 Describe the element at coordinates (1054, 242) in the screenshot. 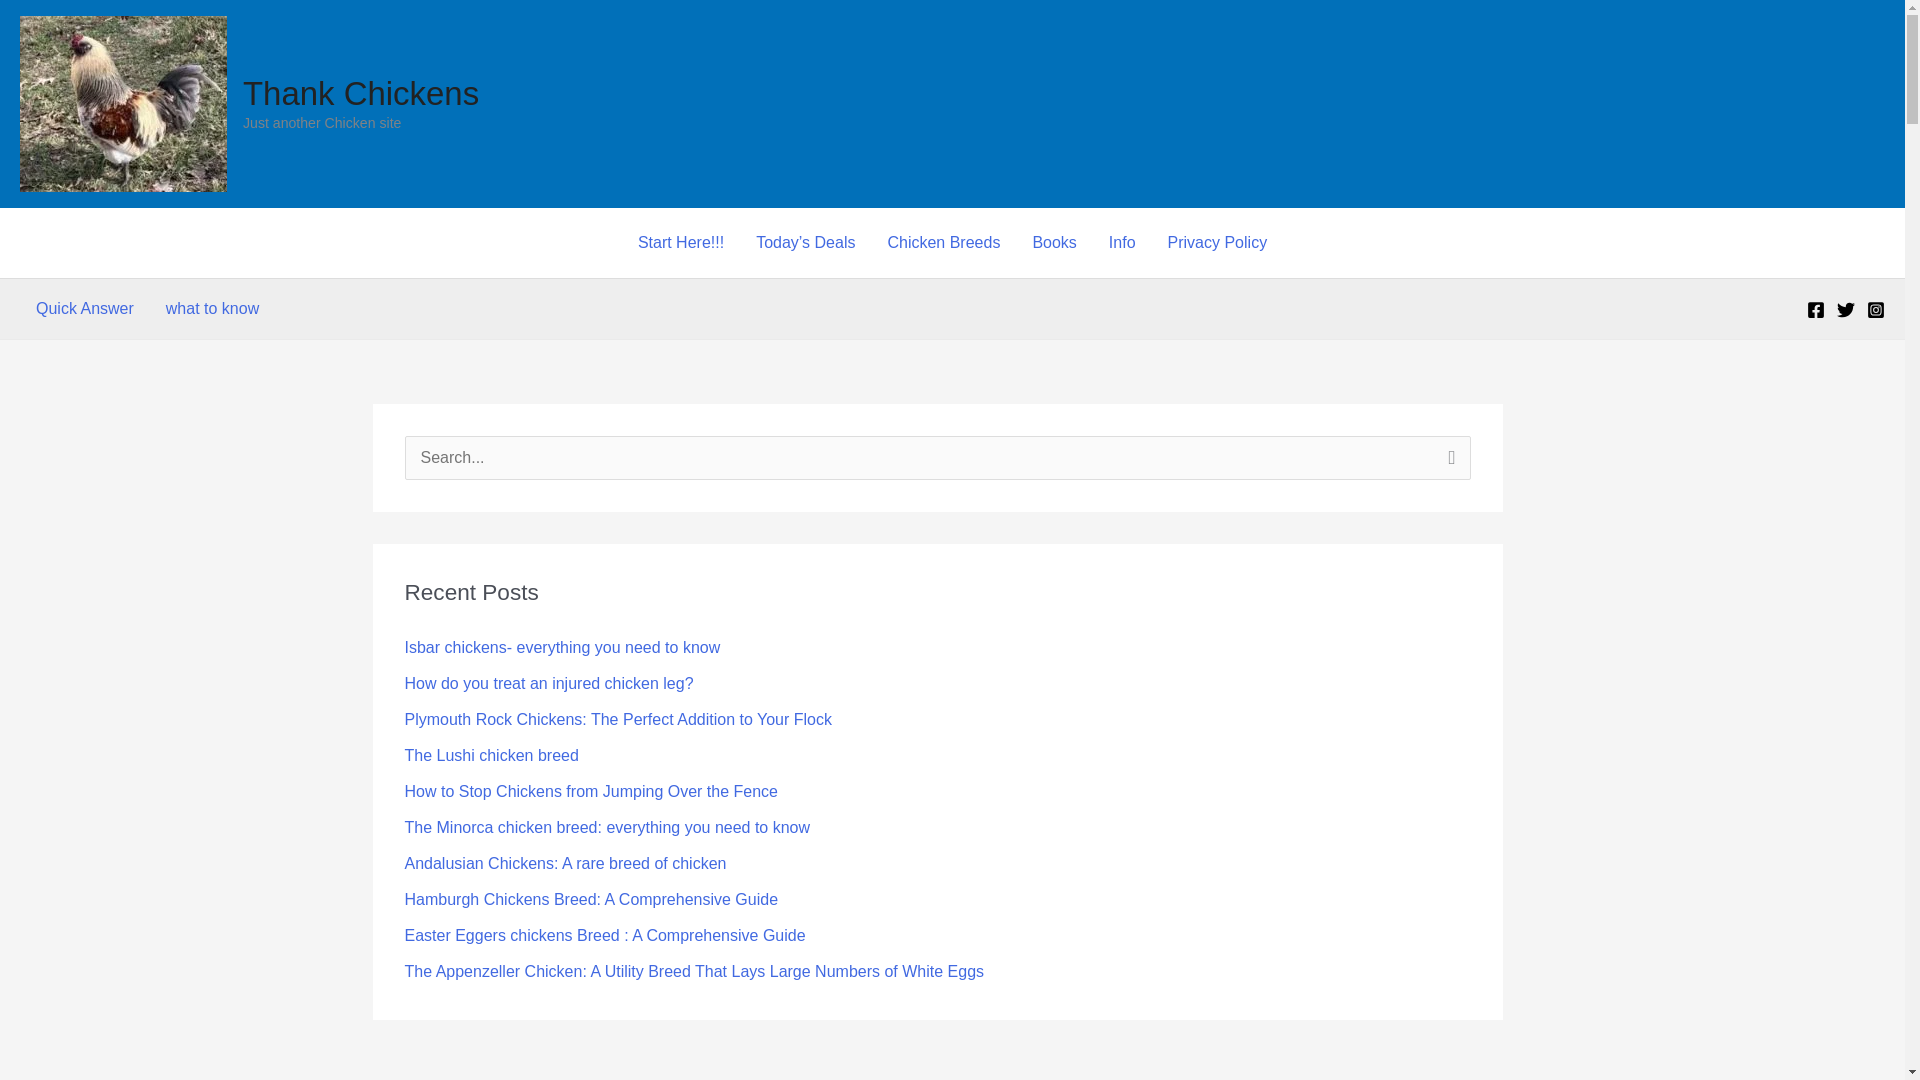

I see `Books` at that location.